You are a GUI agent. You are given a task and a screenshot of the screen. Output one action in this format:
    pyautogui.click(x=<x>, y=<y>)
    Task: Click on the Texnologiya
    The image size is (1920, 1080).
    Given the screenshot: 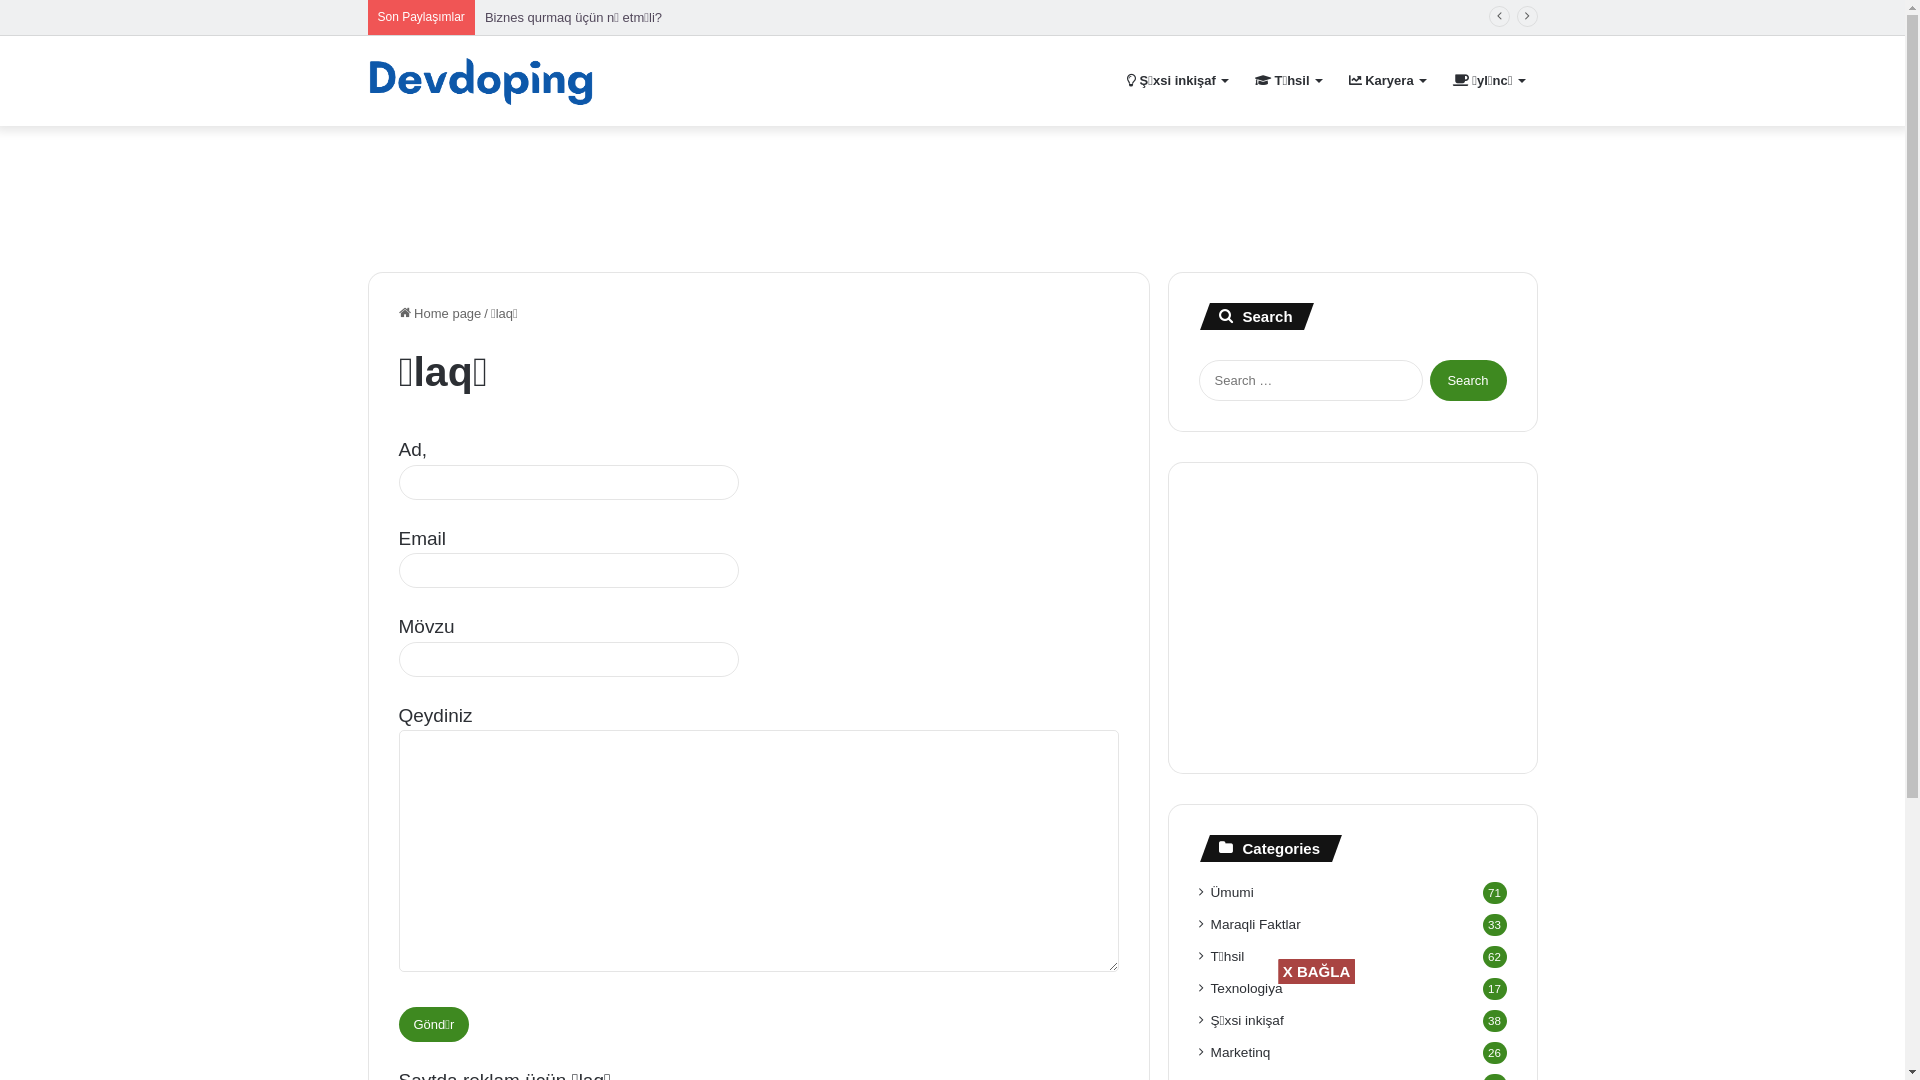 What is the action you would take?
    pyautogui.click(x=1247, y=988)
    